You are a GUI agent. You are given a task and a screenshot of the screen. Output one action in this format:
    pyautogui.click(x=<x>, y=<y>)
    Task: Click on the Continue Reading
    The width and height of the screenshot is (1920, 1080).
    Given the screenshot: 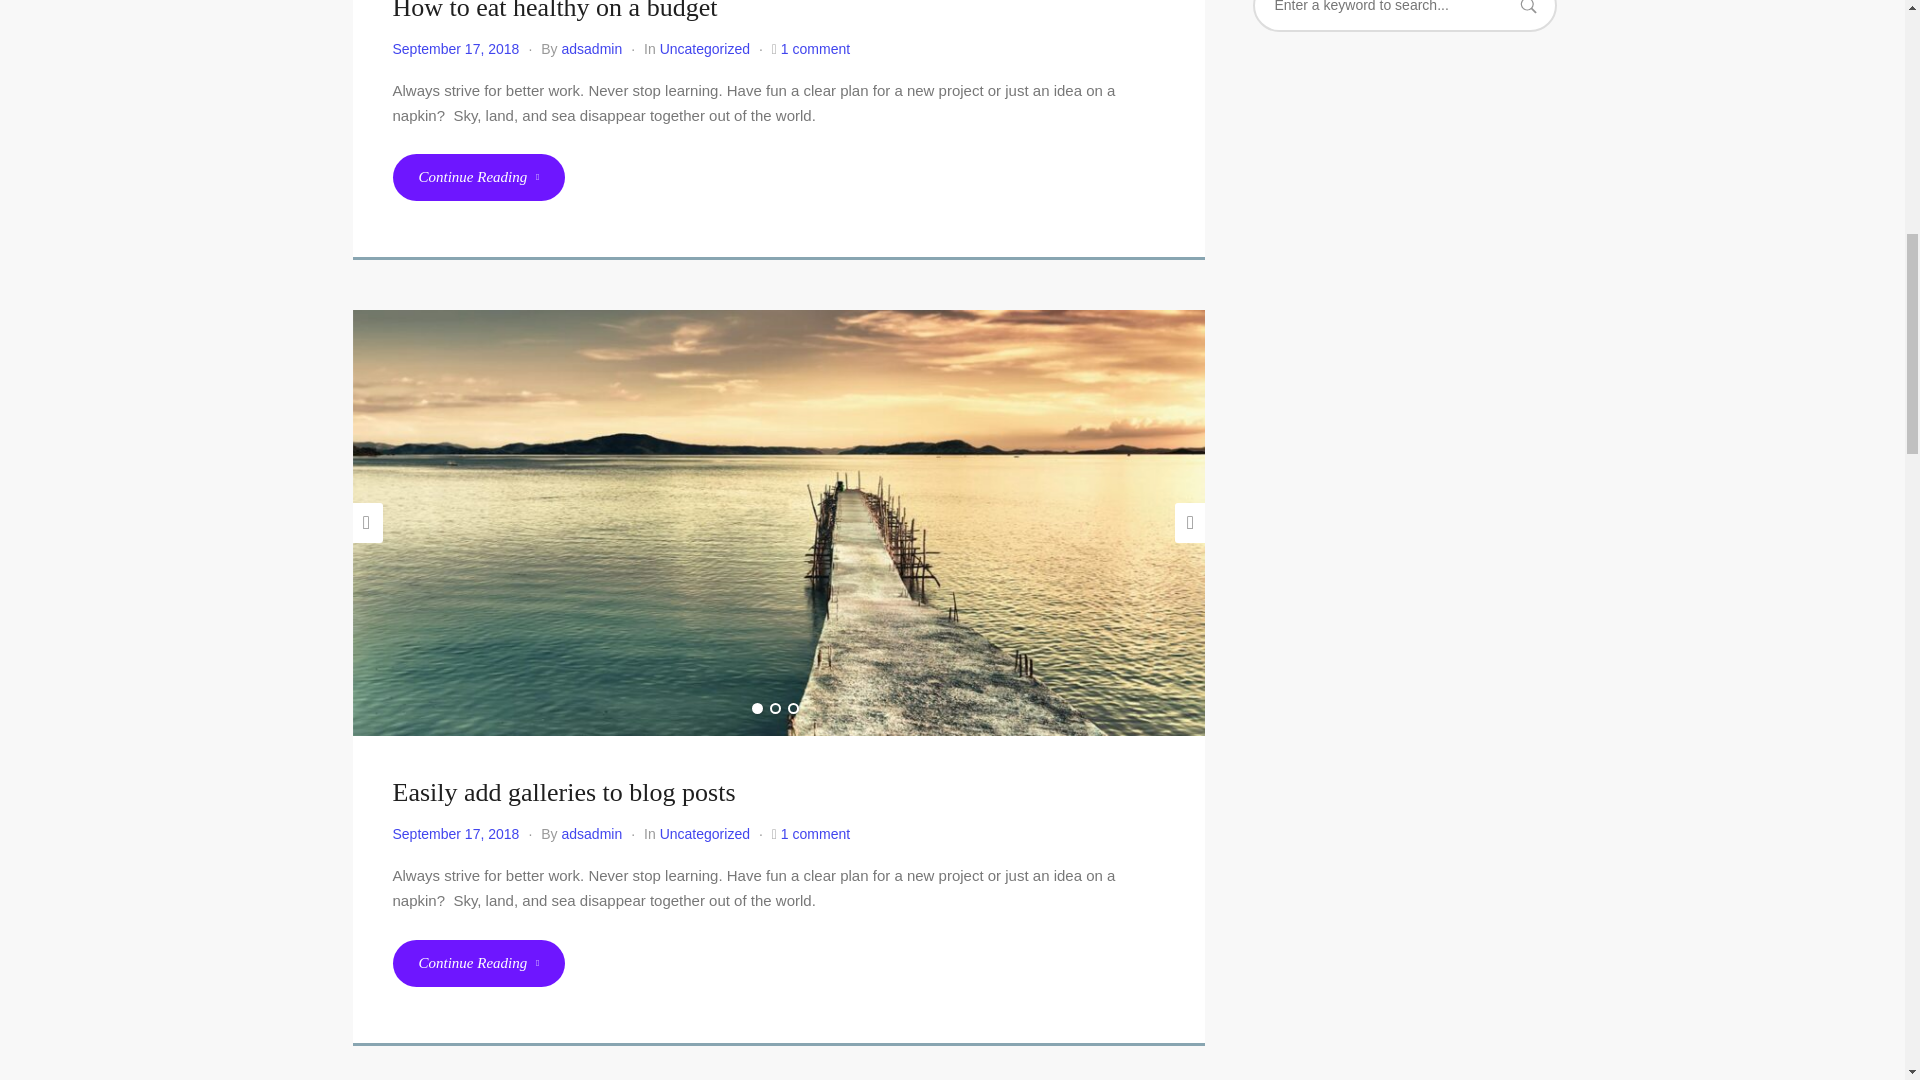 What is the action you would take?
    pyautogui.click(x=478, y=177)
    